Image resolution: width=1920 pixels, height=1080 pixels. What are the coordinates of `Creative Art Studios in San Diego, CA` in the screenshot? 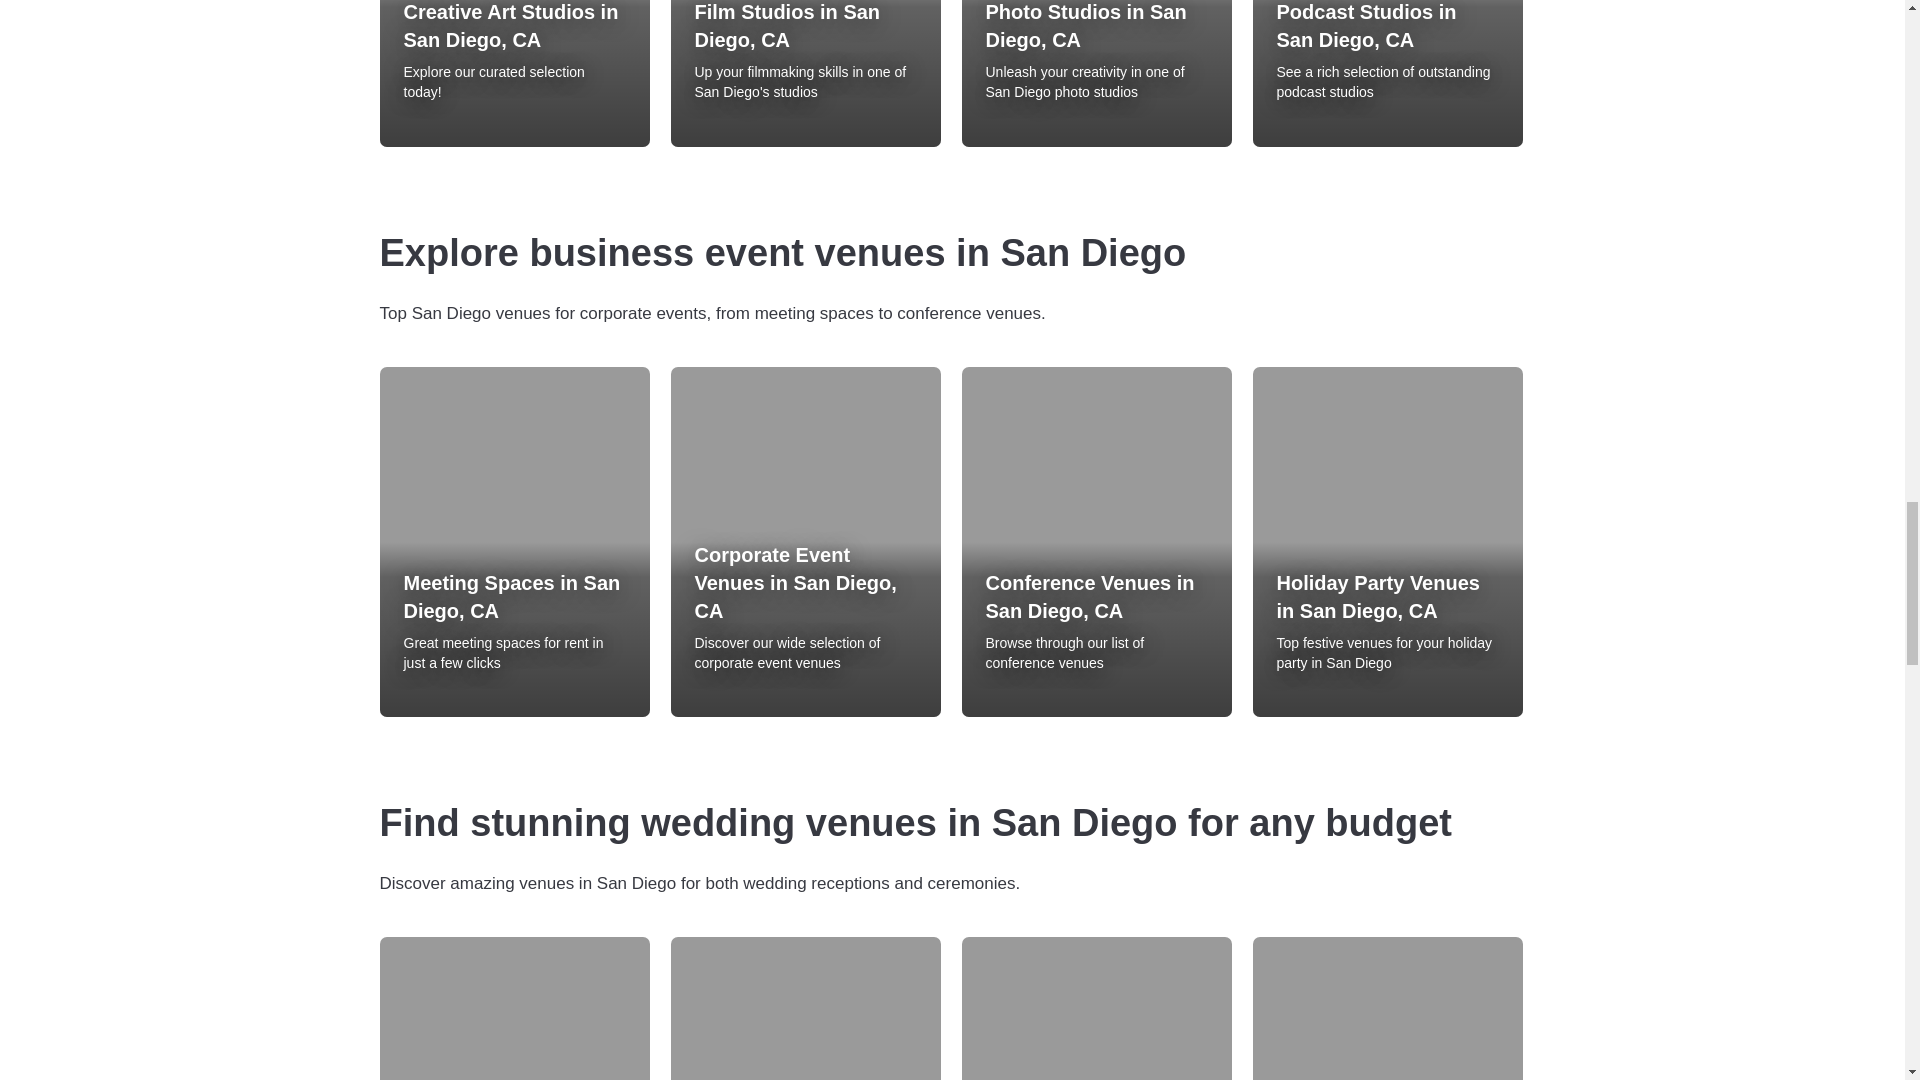 It's located at (514, 27).